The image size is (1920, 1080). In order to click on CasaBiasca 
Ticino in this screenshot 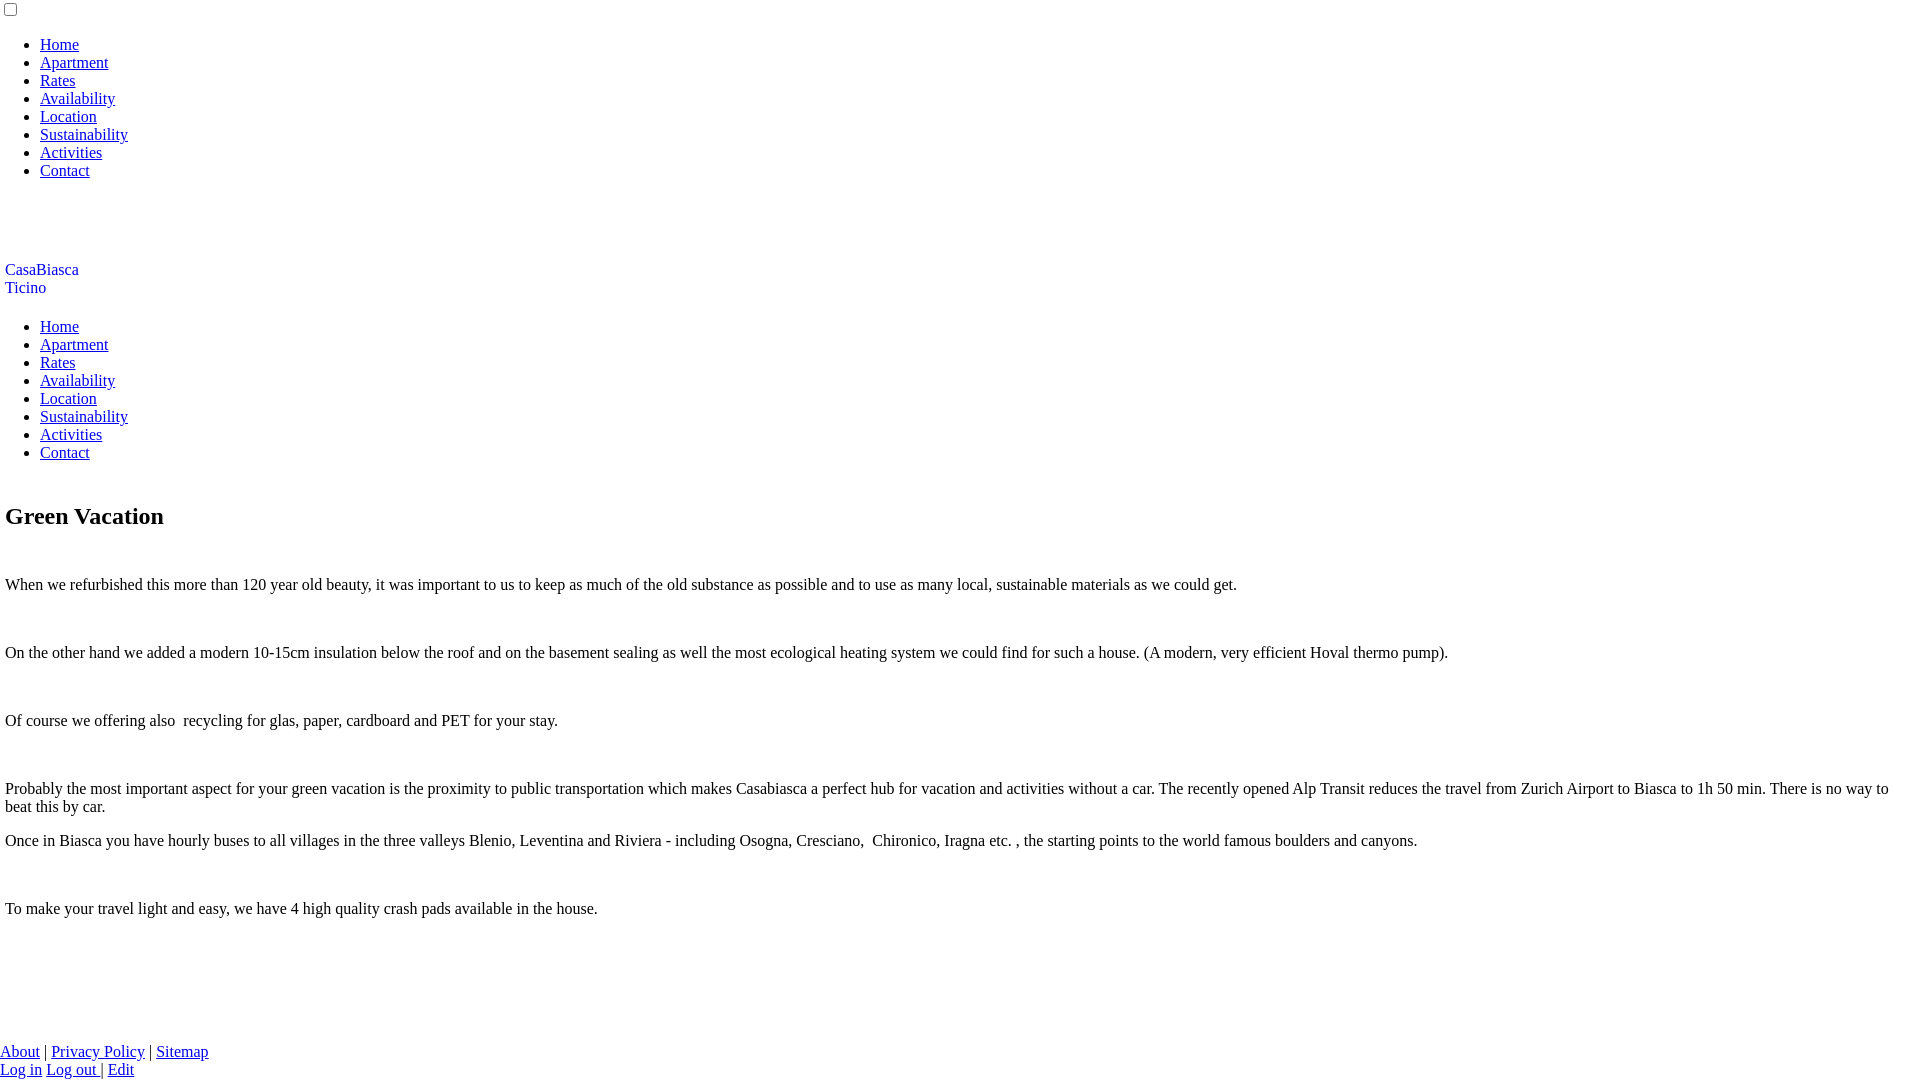, I will do `click(44, 278)`.